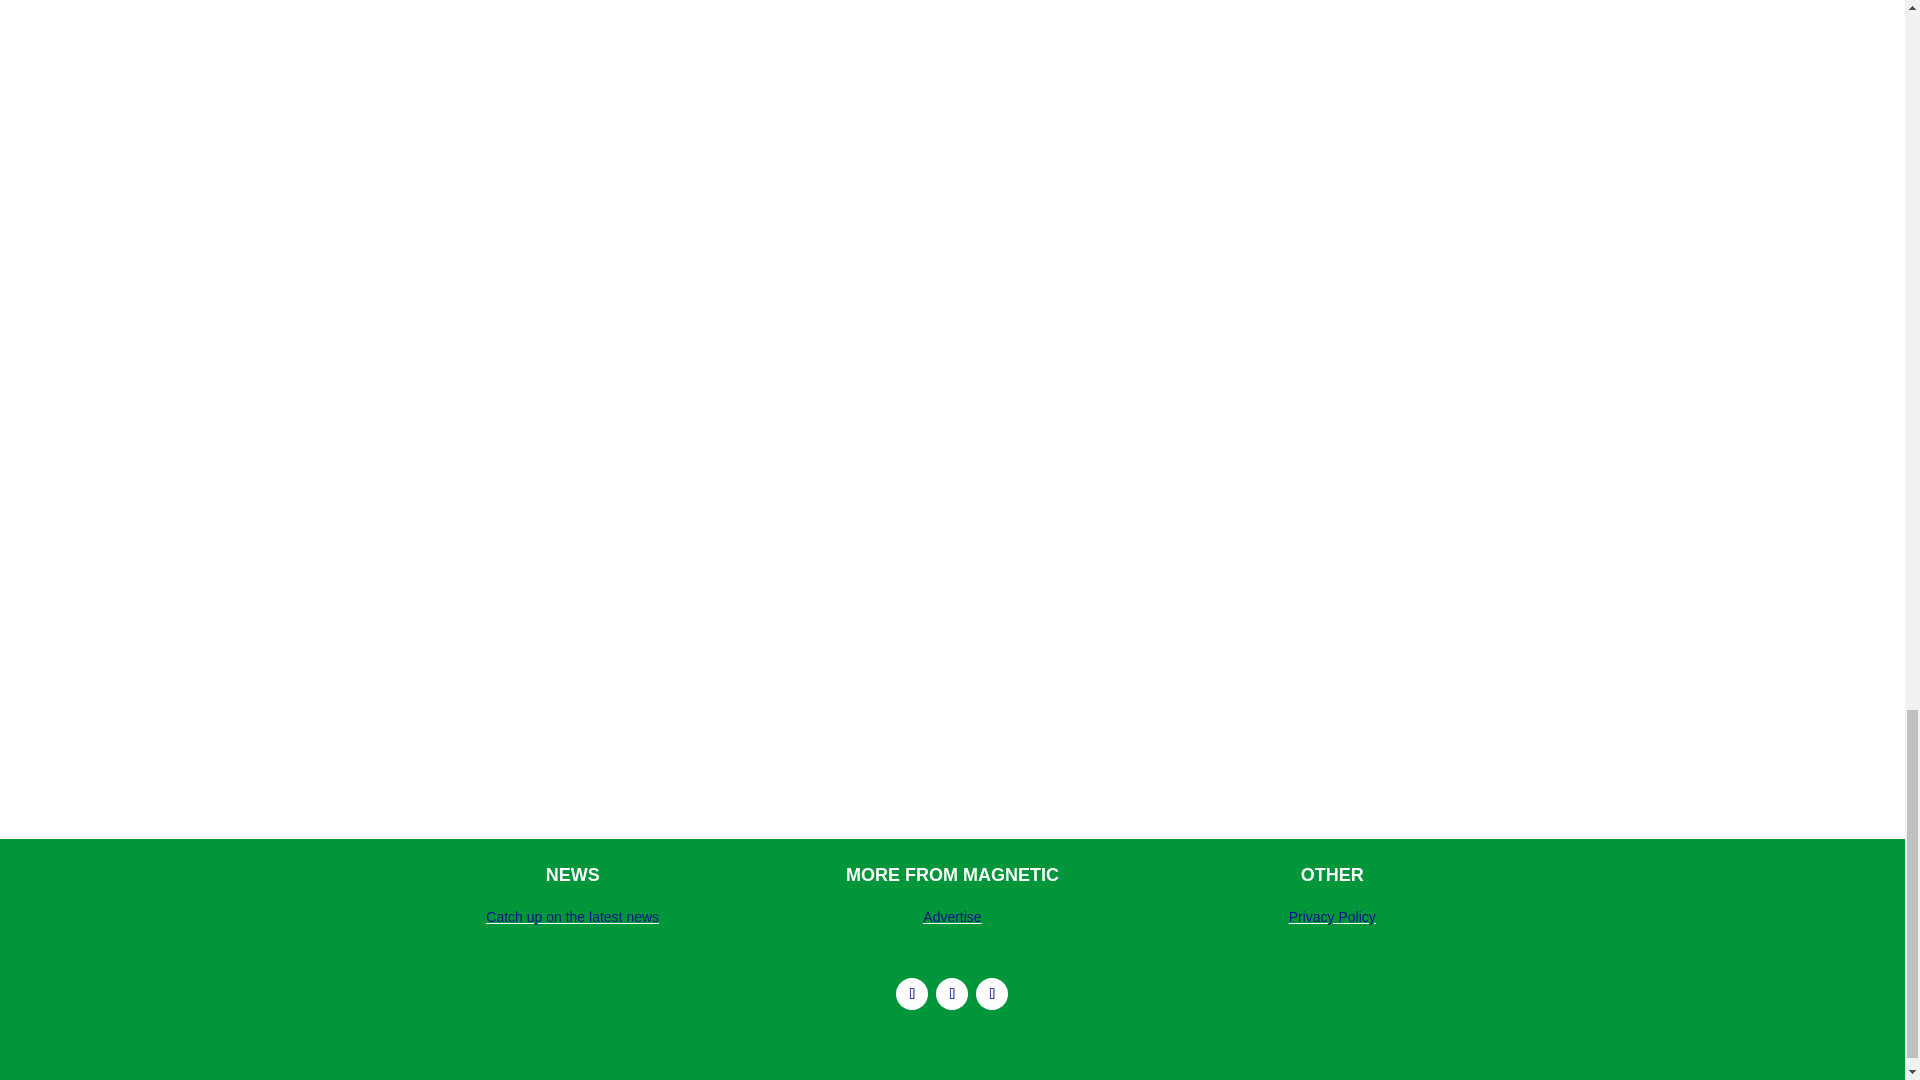 The image size is (1920, 1080). Describe the element at coordinates (912, 994) in the screenshot. I see `Follow on Instagram` at that location.